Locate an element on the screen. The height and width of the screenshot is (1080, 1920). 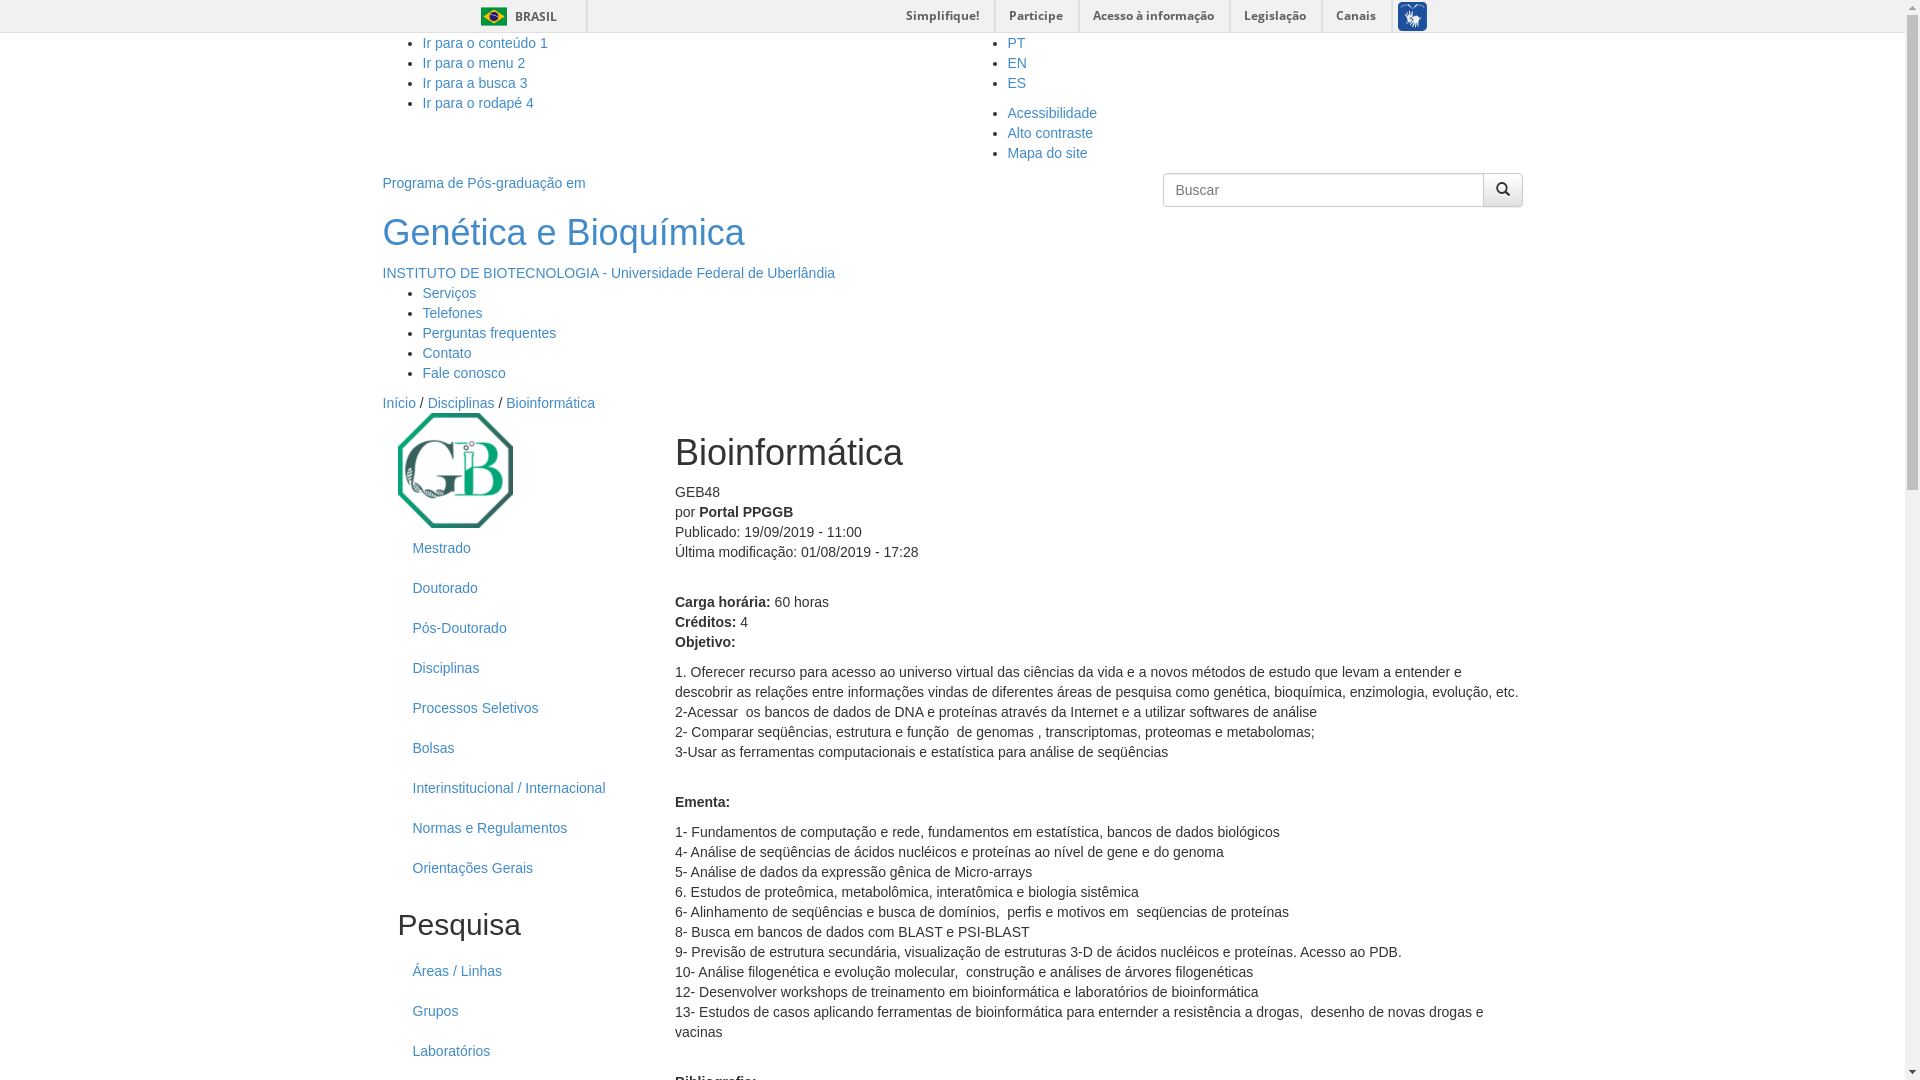
Bolsas is located at coordinates (514, 748).